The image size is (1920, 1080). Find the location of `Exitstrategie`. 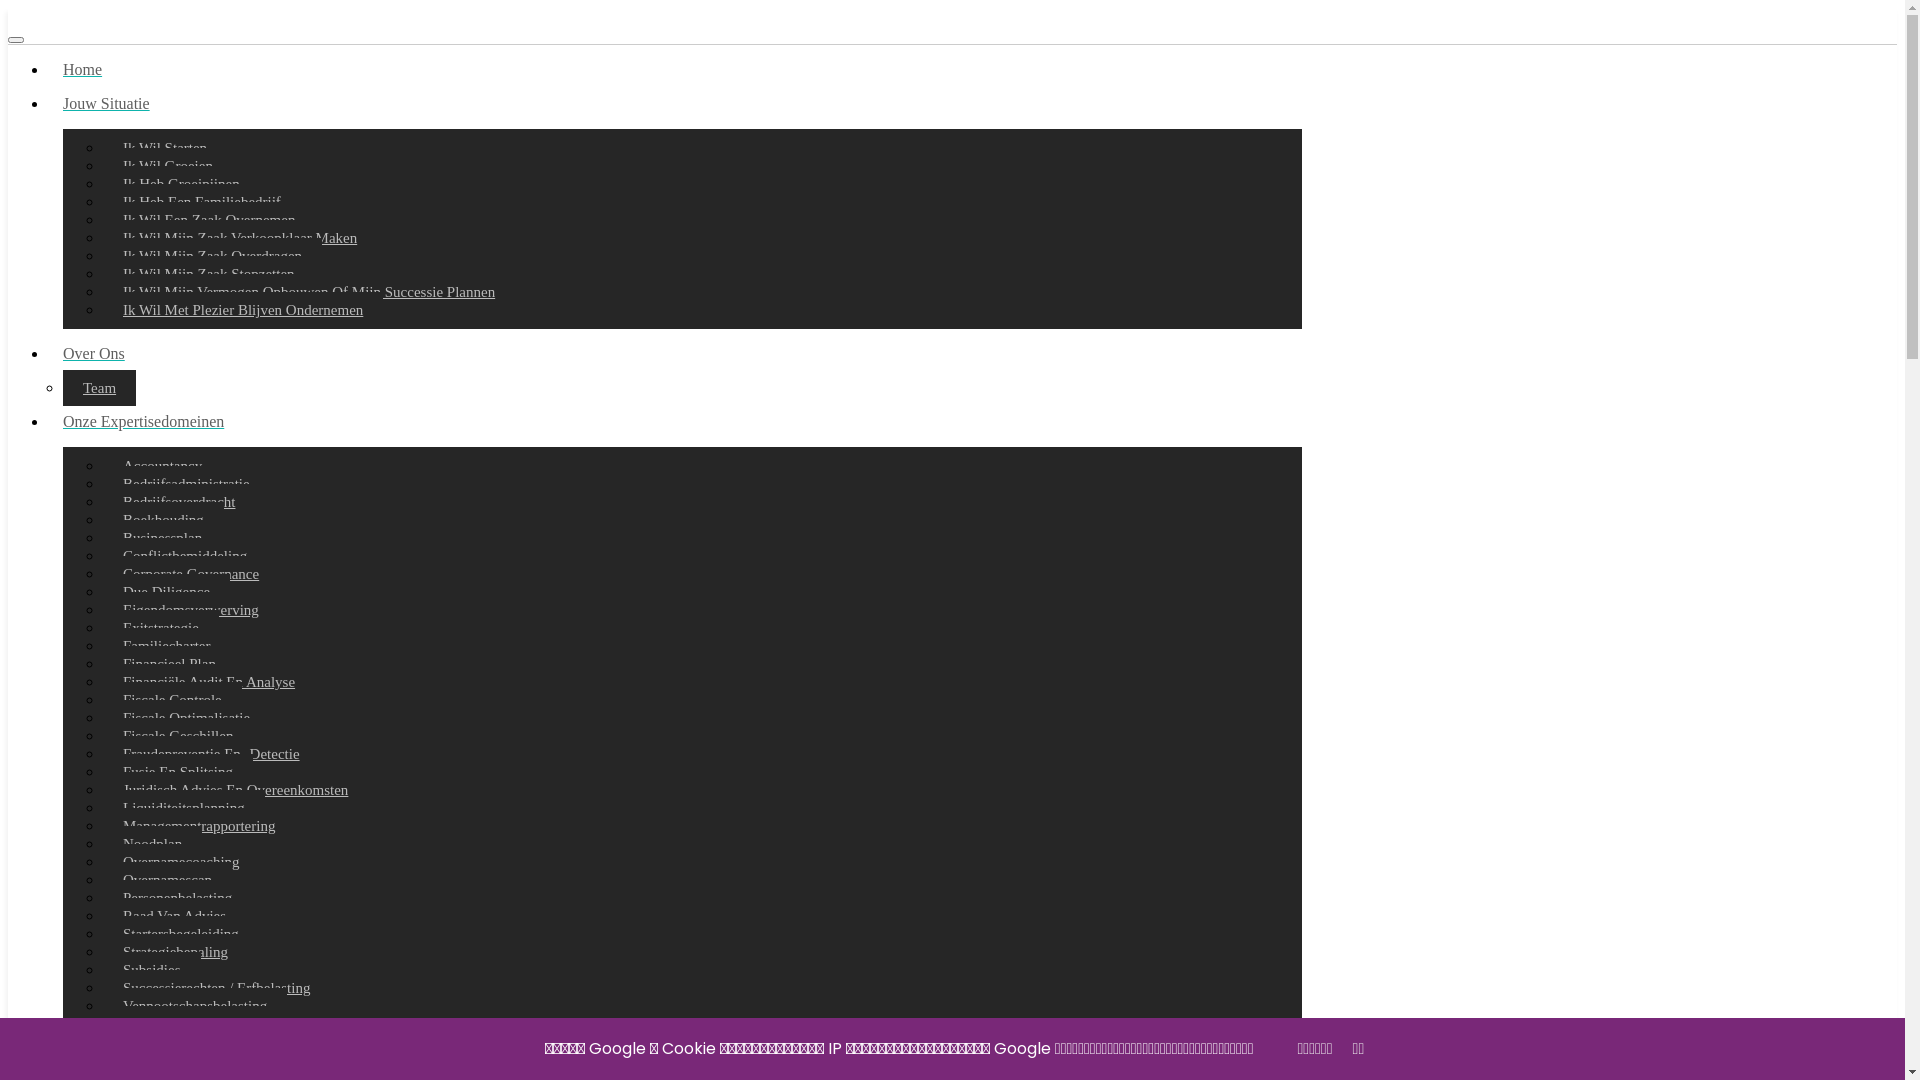

Exitstrategie is located at coordinates (161, 628).